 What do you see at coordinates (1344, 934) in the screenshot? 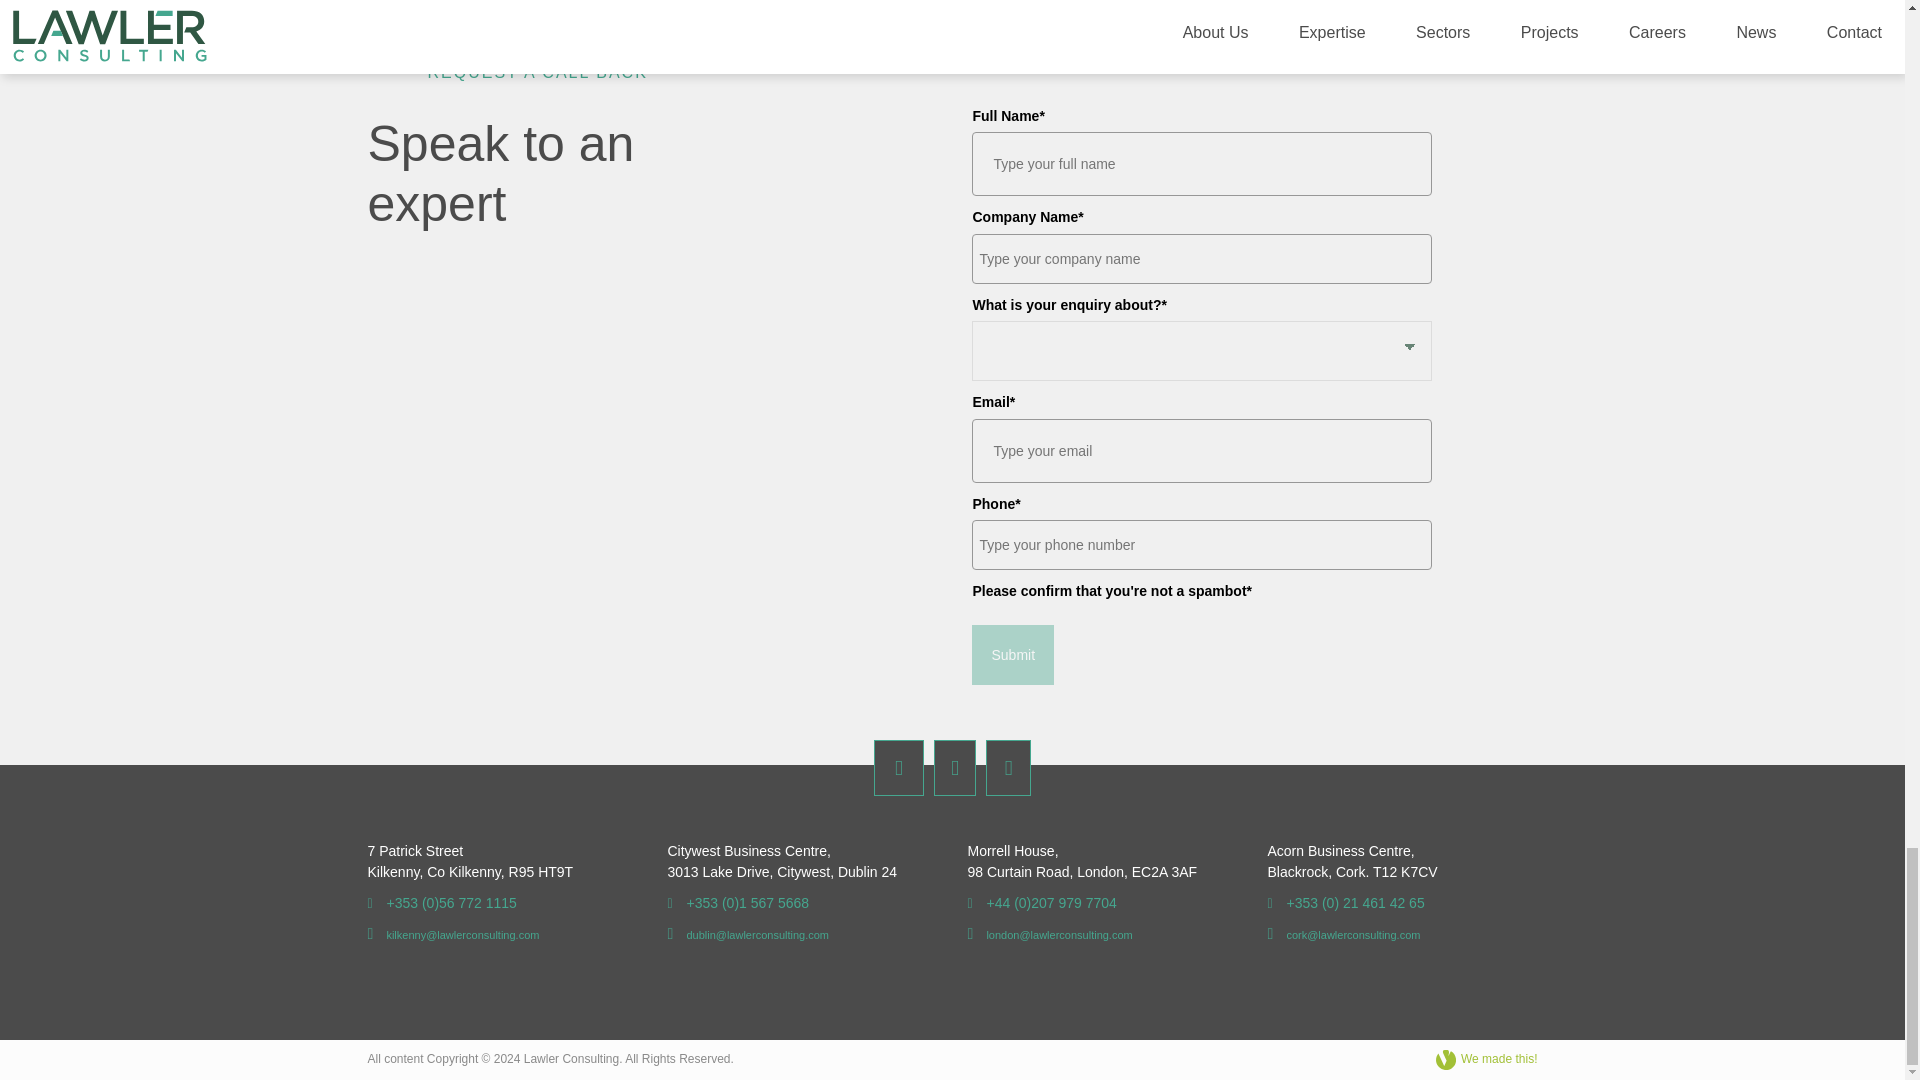
I see `Link to email Lawler Consulting` at bounding box center [1344, 934].